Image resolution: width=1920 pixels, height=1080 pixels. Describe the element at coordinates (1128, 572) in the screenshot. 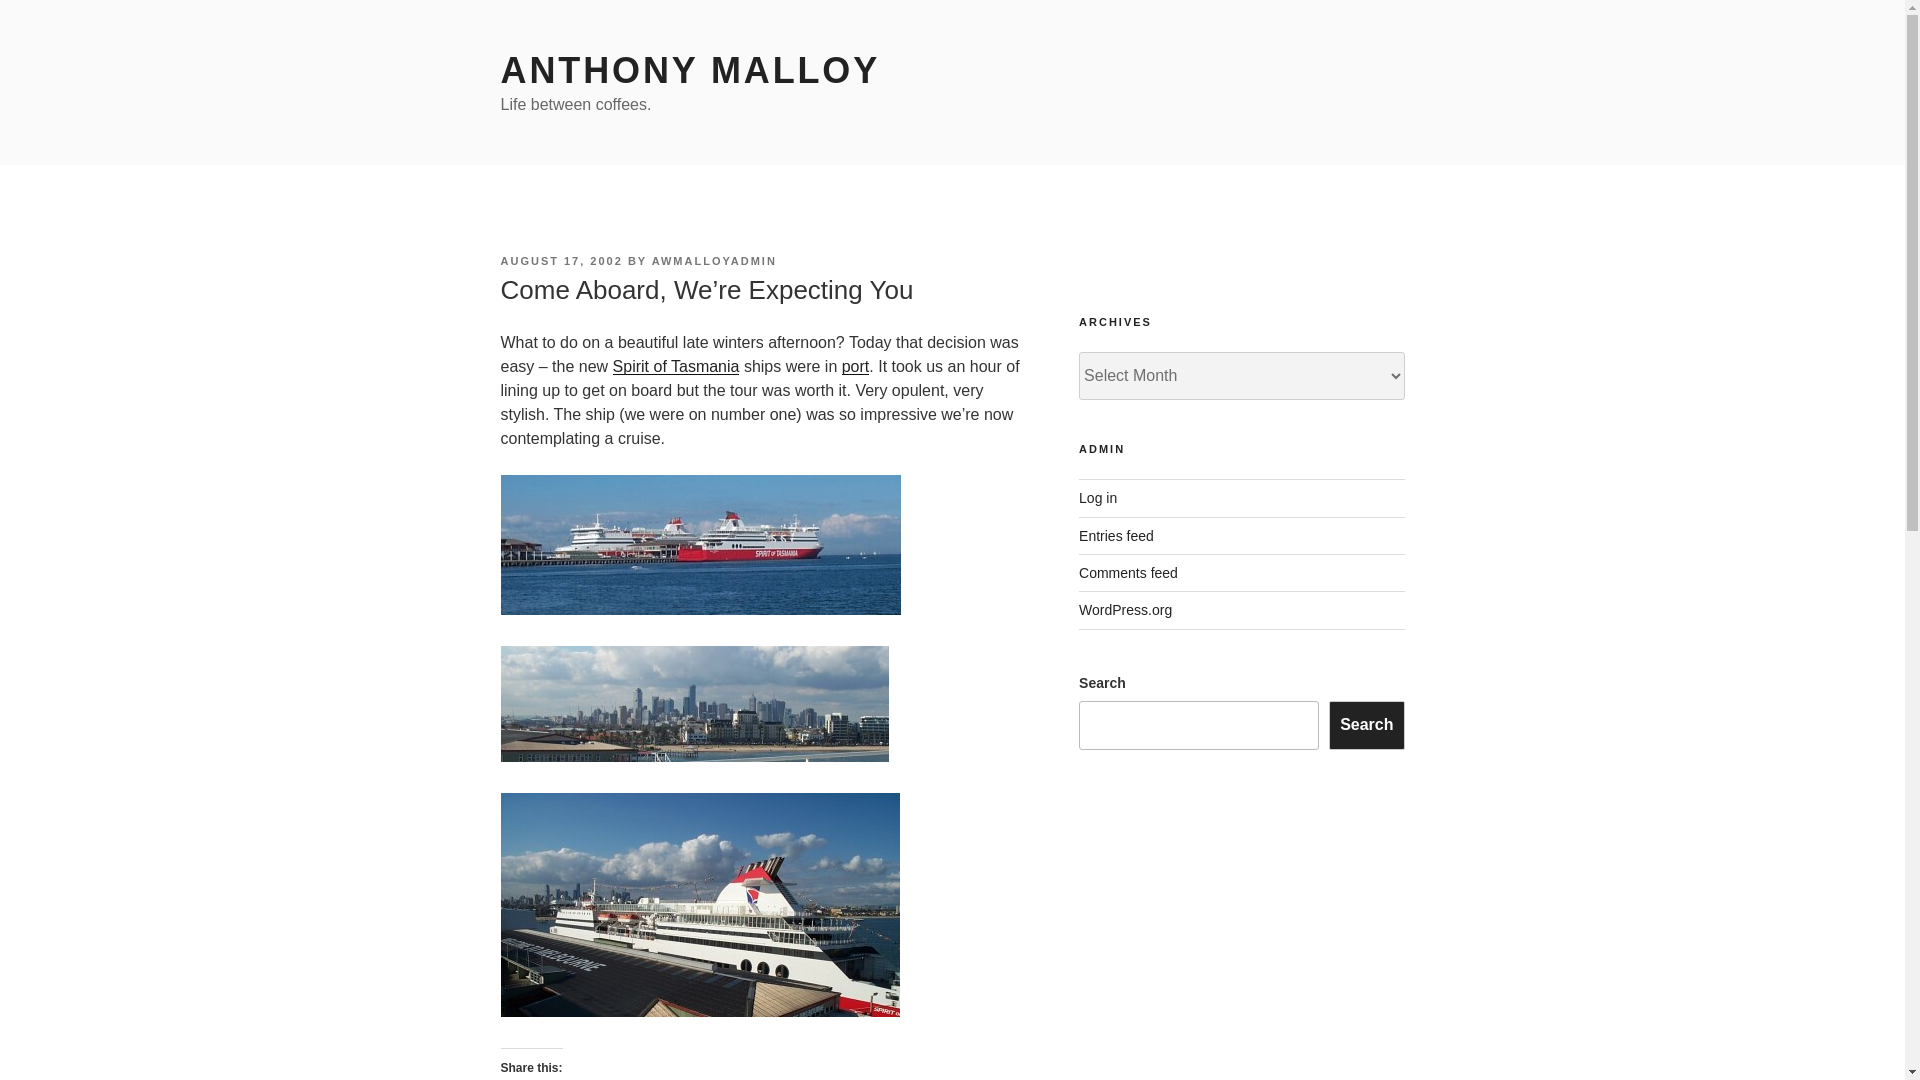

I see `Comments feed` at that location.